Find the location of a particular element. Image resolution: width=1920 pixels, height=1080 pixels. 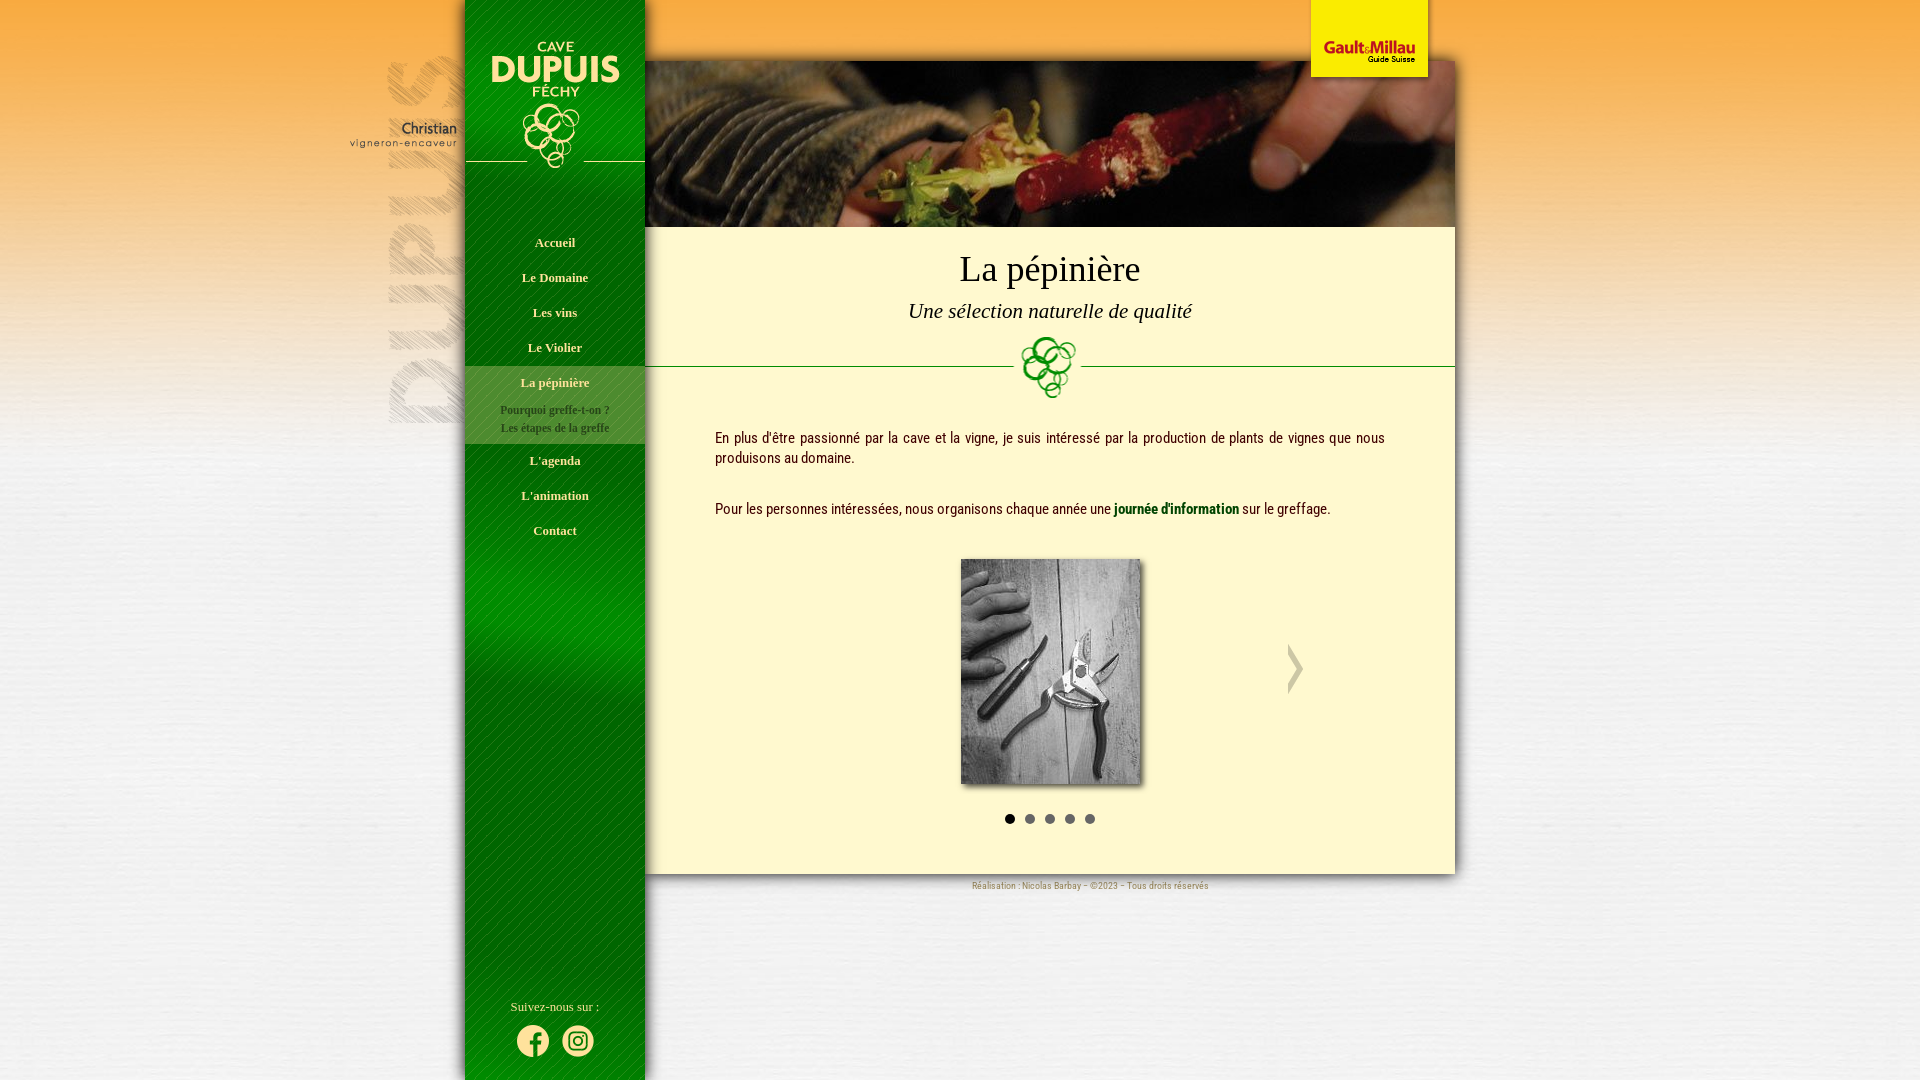

1 is located at coordinates (1010, 819).